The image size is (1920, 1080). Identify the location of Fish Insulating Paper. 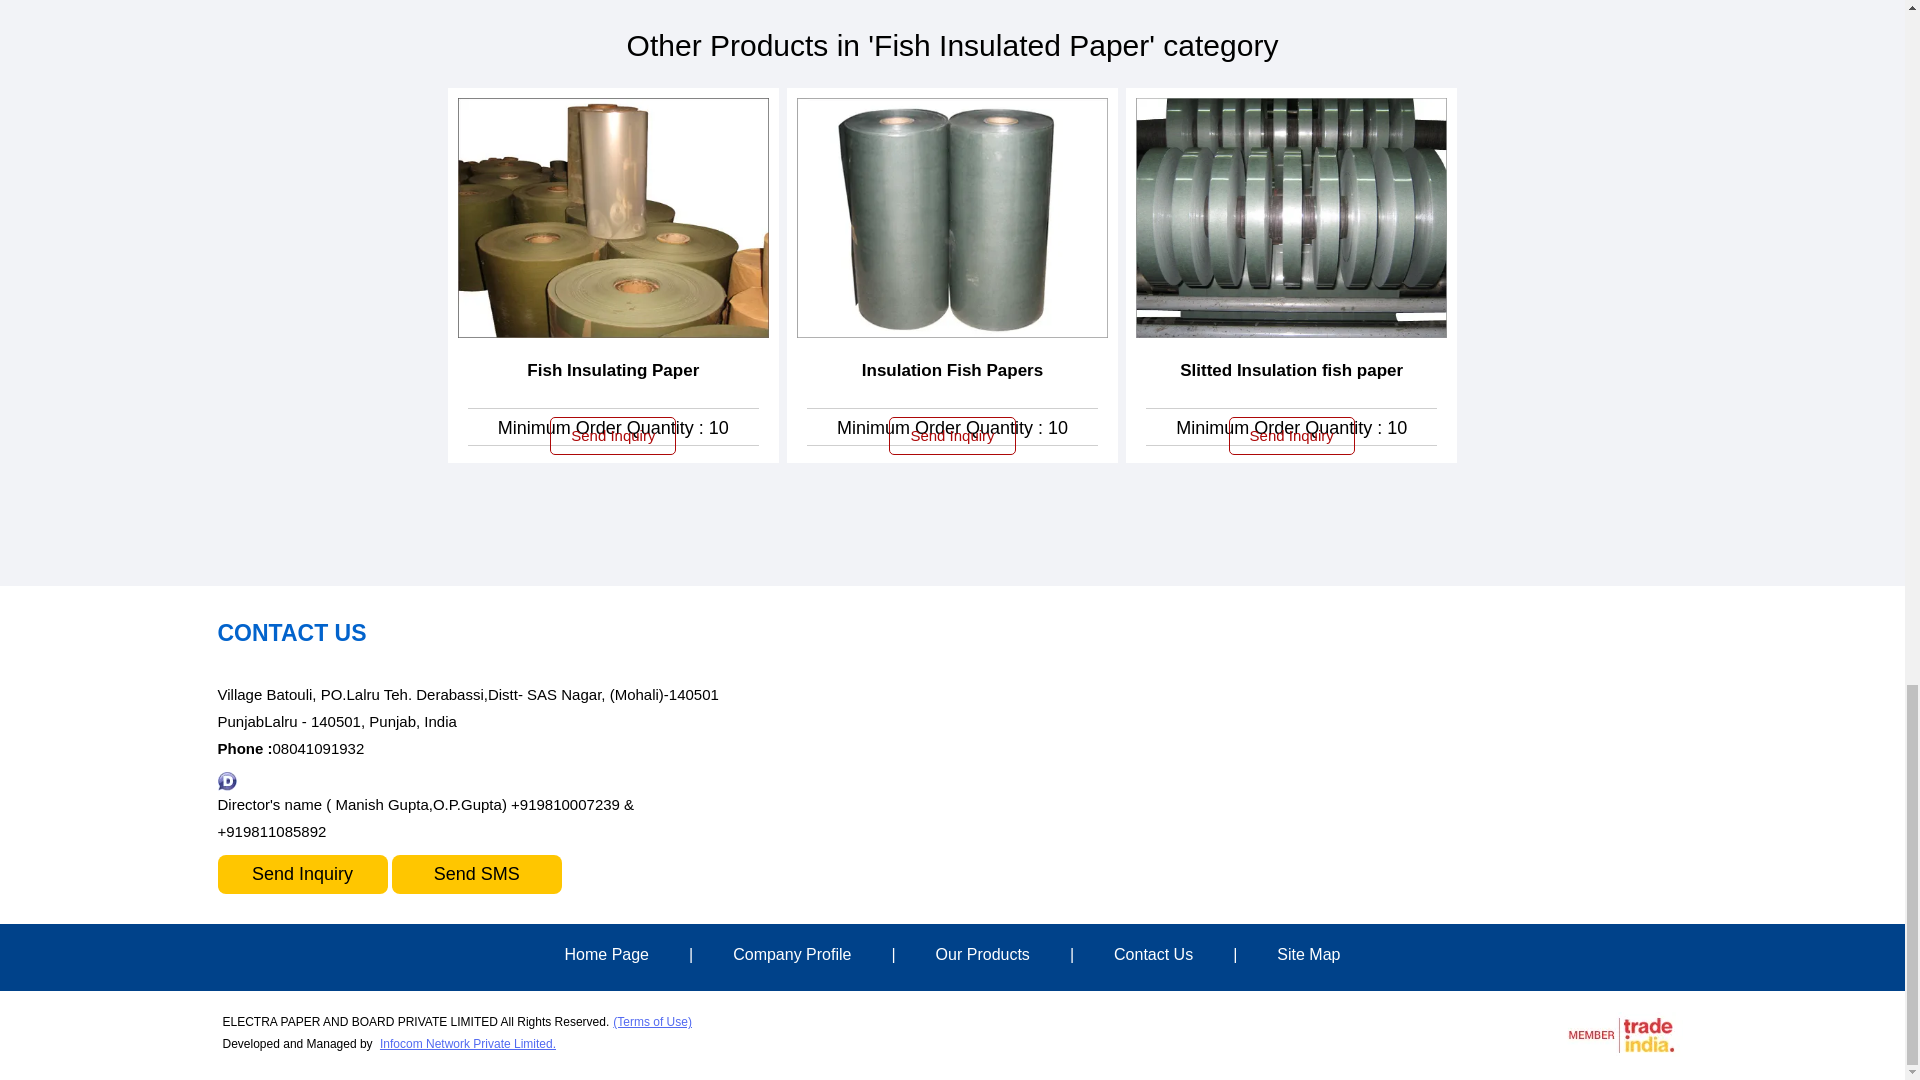
(612, 370).